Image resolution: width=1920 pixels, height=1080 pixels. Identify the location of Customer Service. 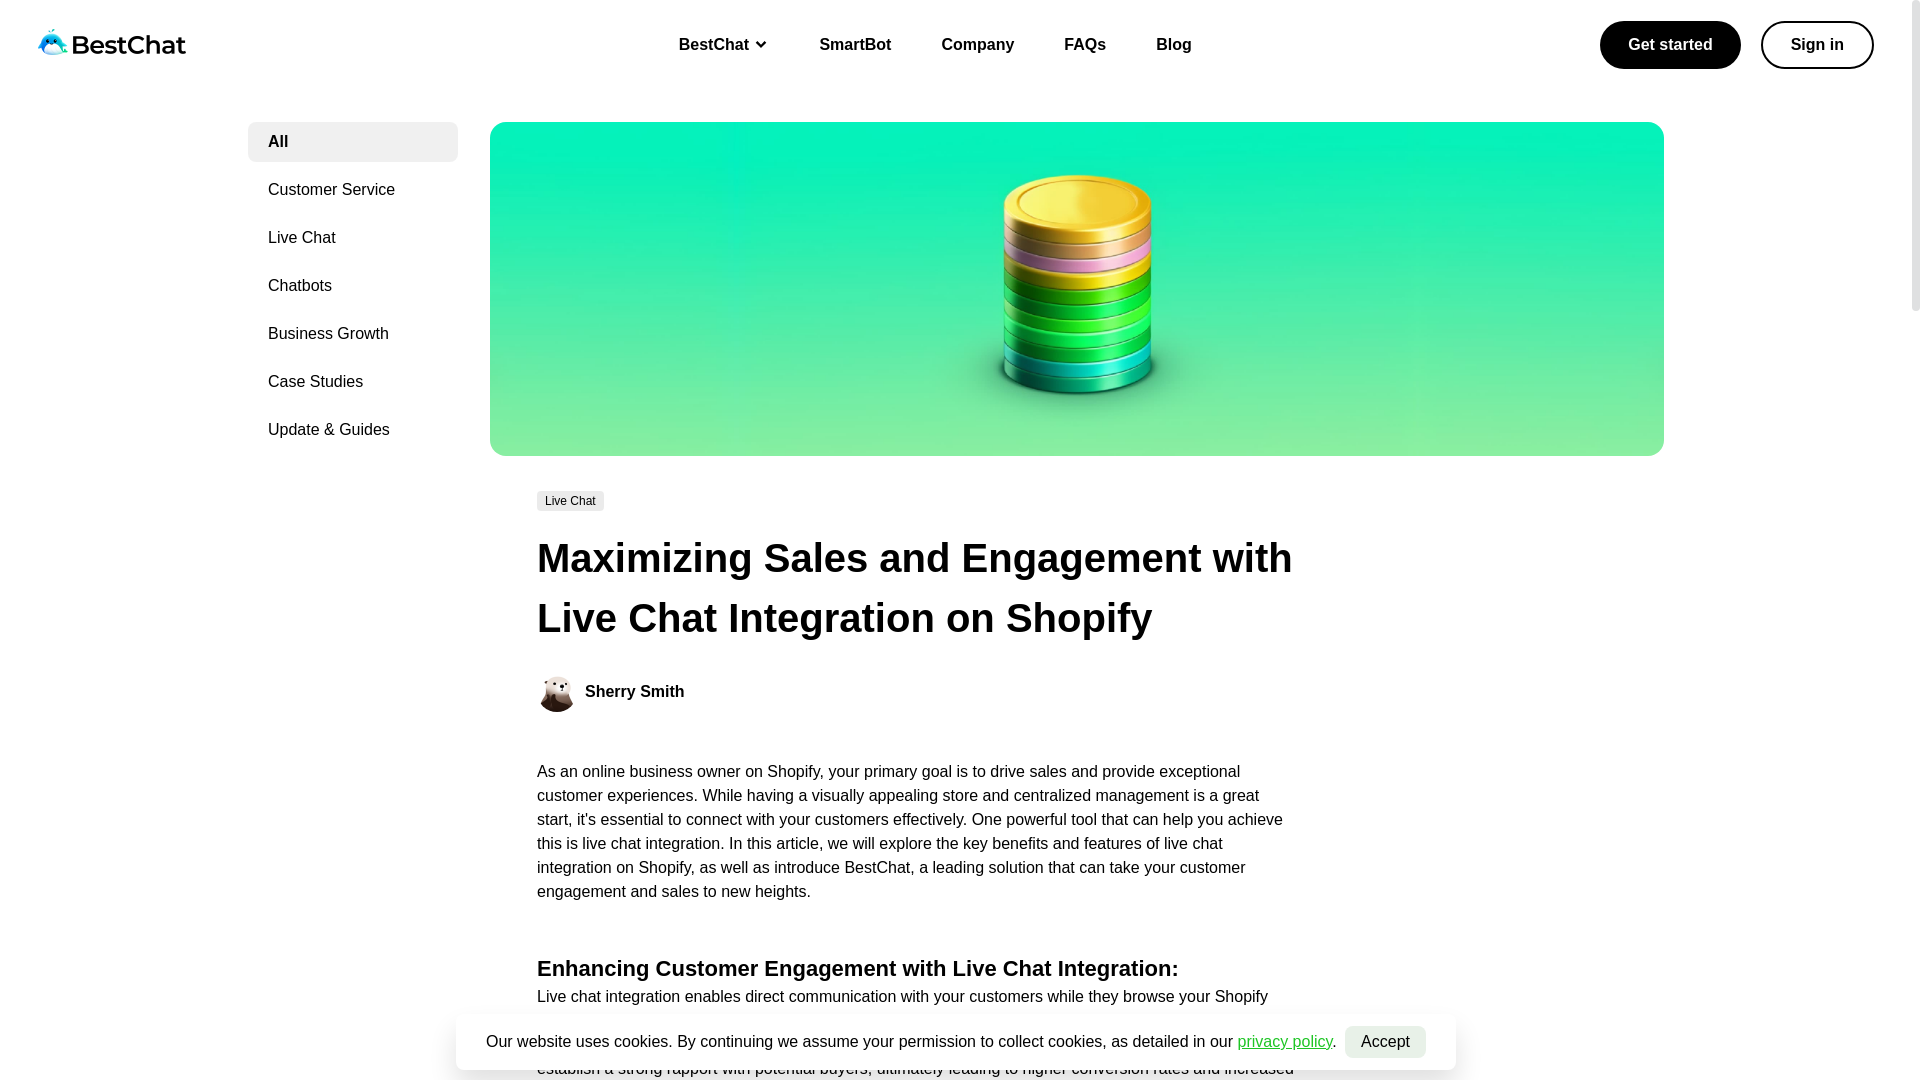
(352, 189).